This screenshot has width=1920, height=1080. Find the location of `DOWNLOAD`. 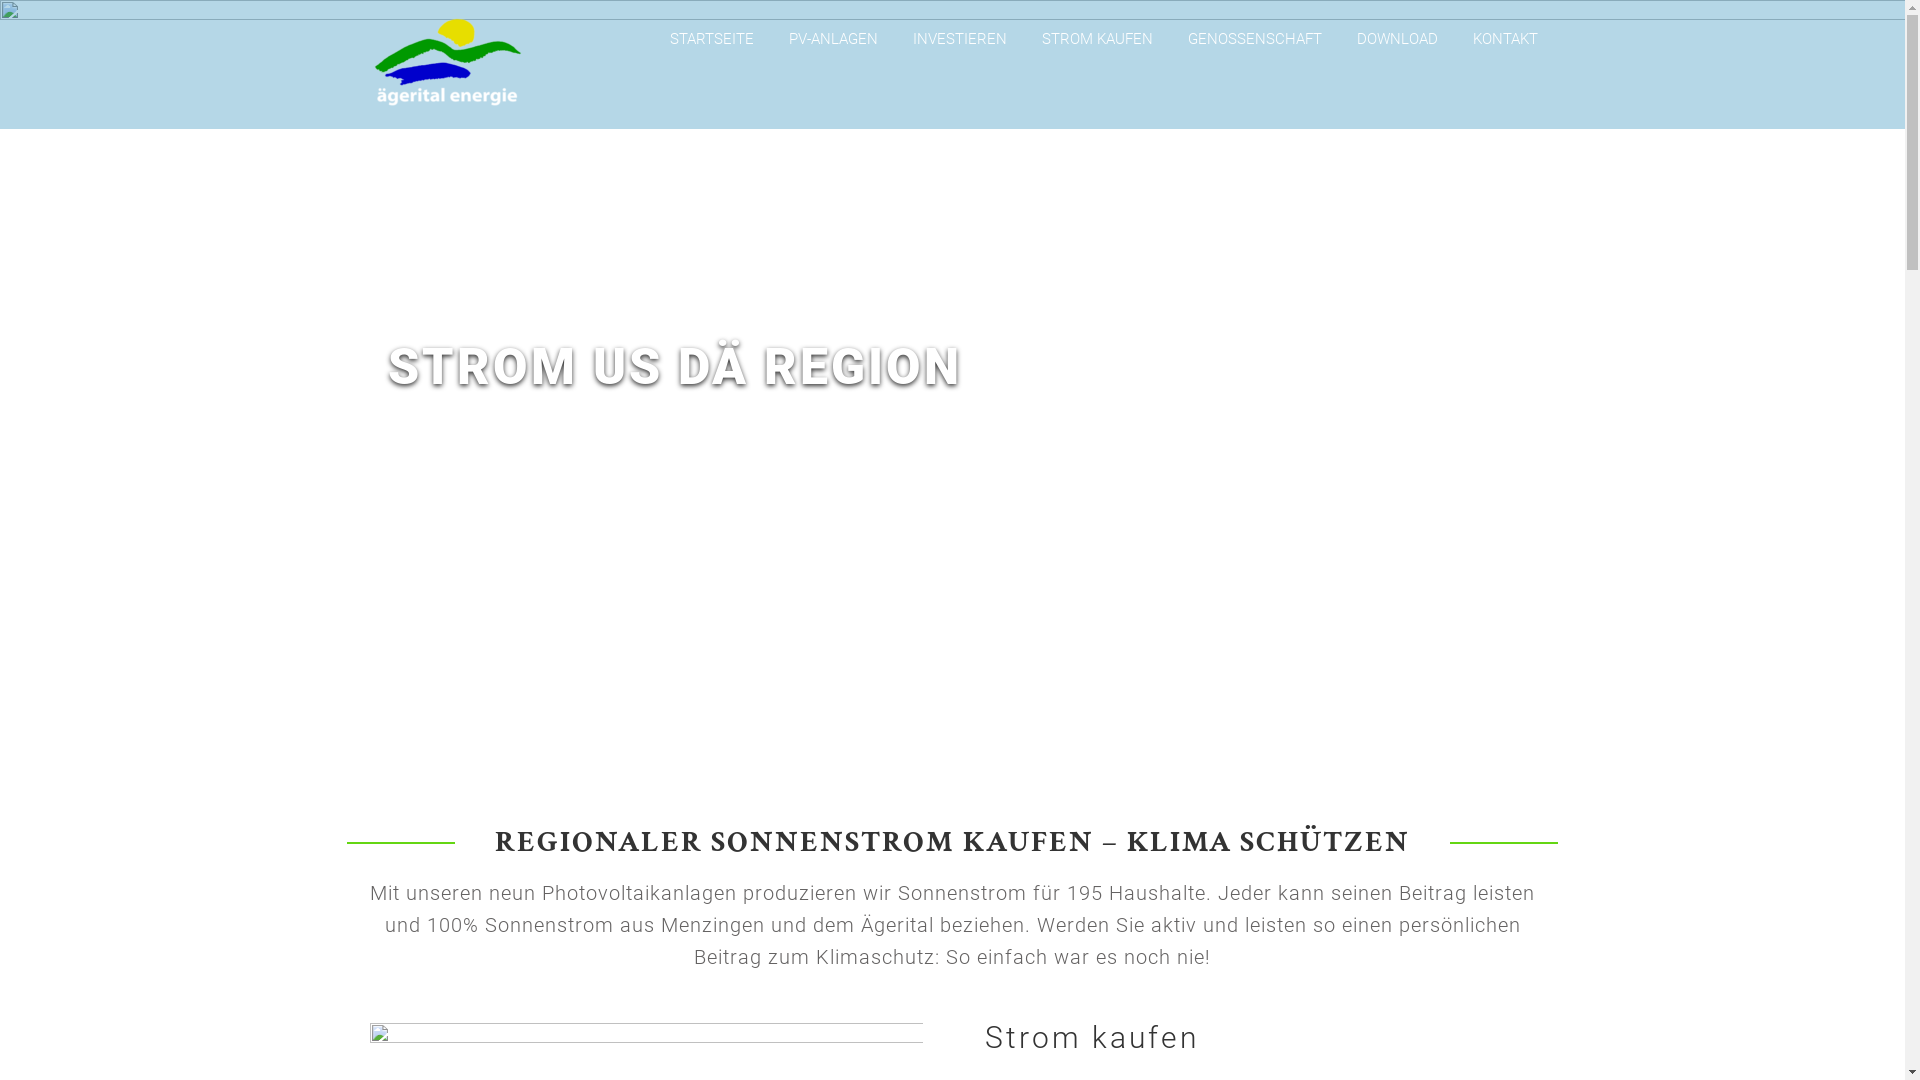

DOWNLOAD is located at coordinates (1396, 39).